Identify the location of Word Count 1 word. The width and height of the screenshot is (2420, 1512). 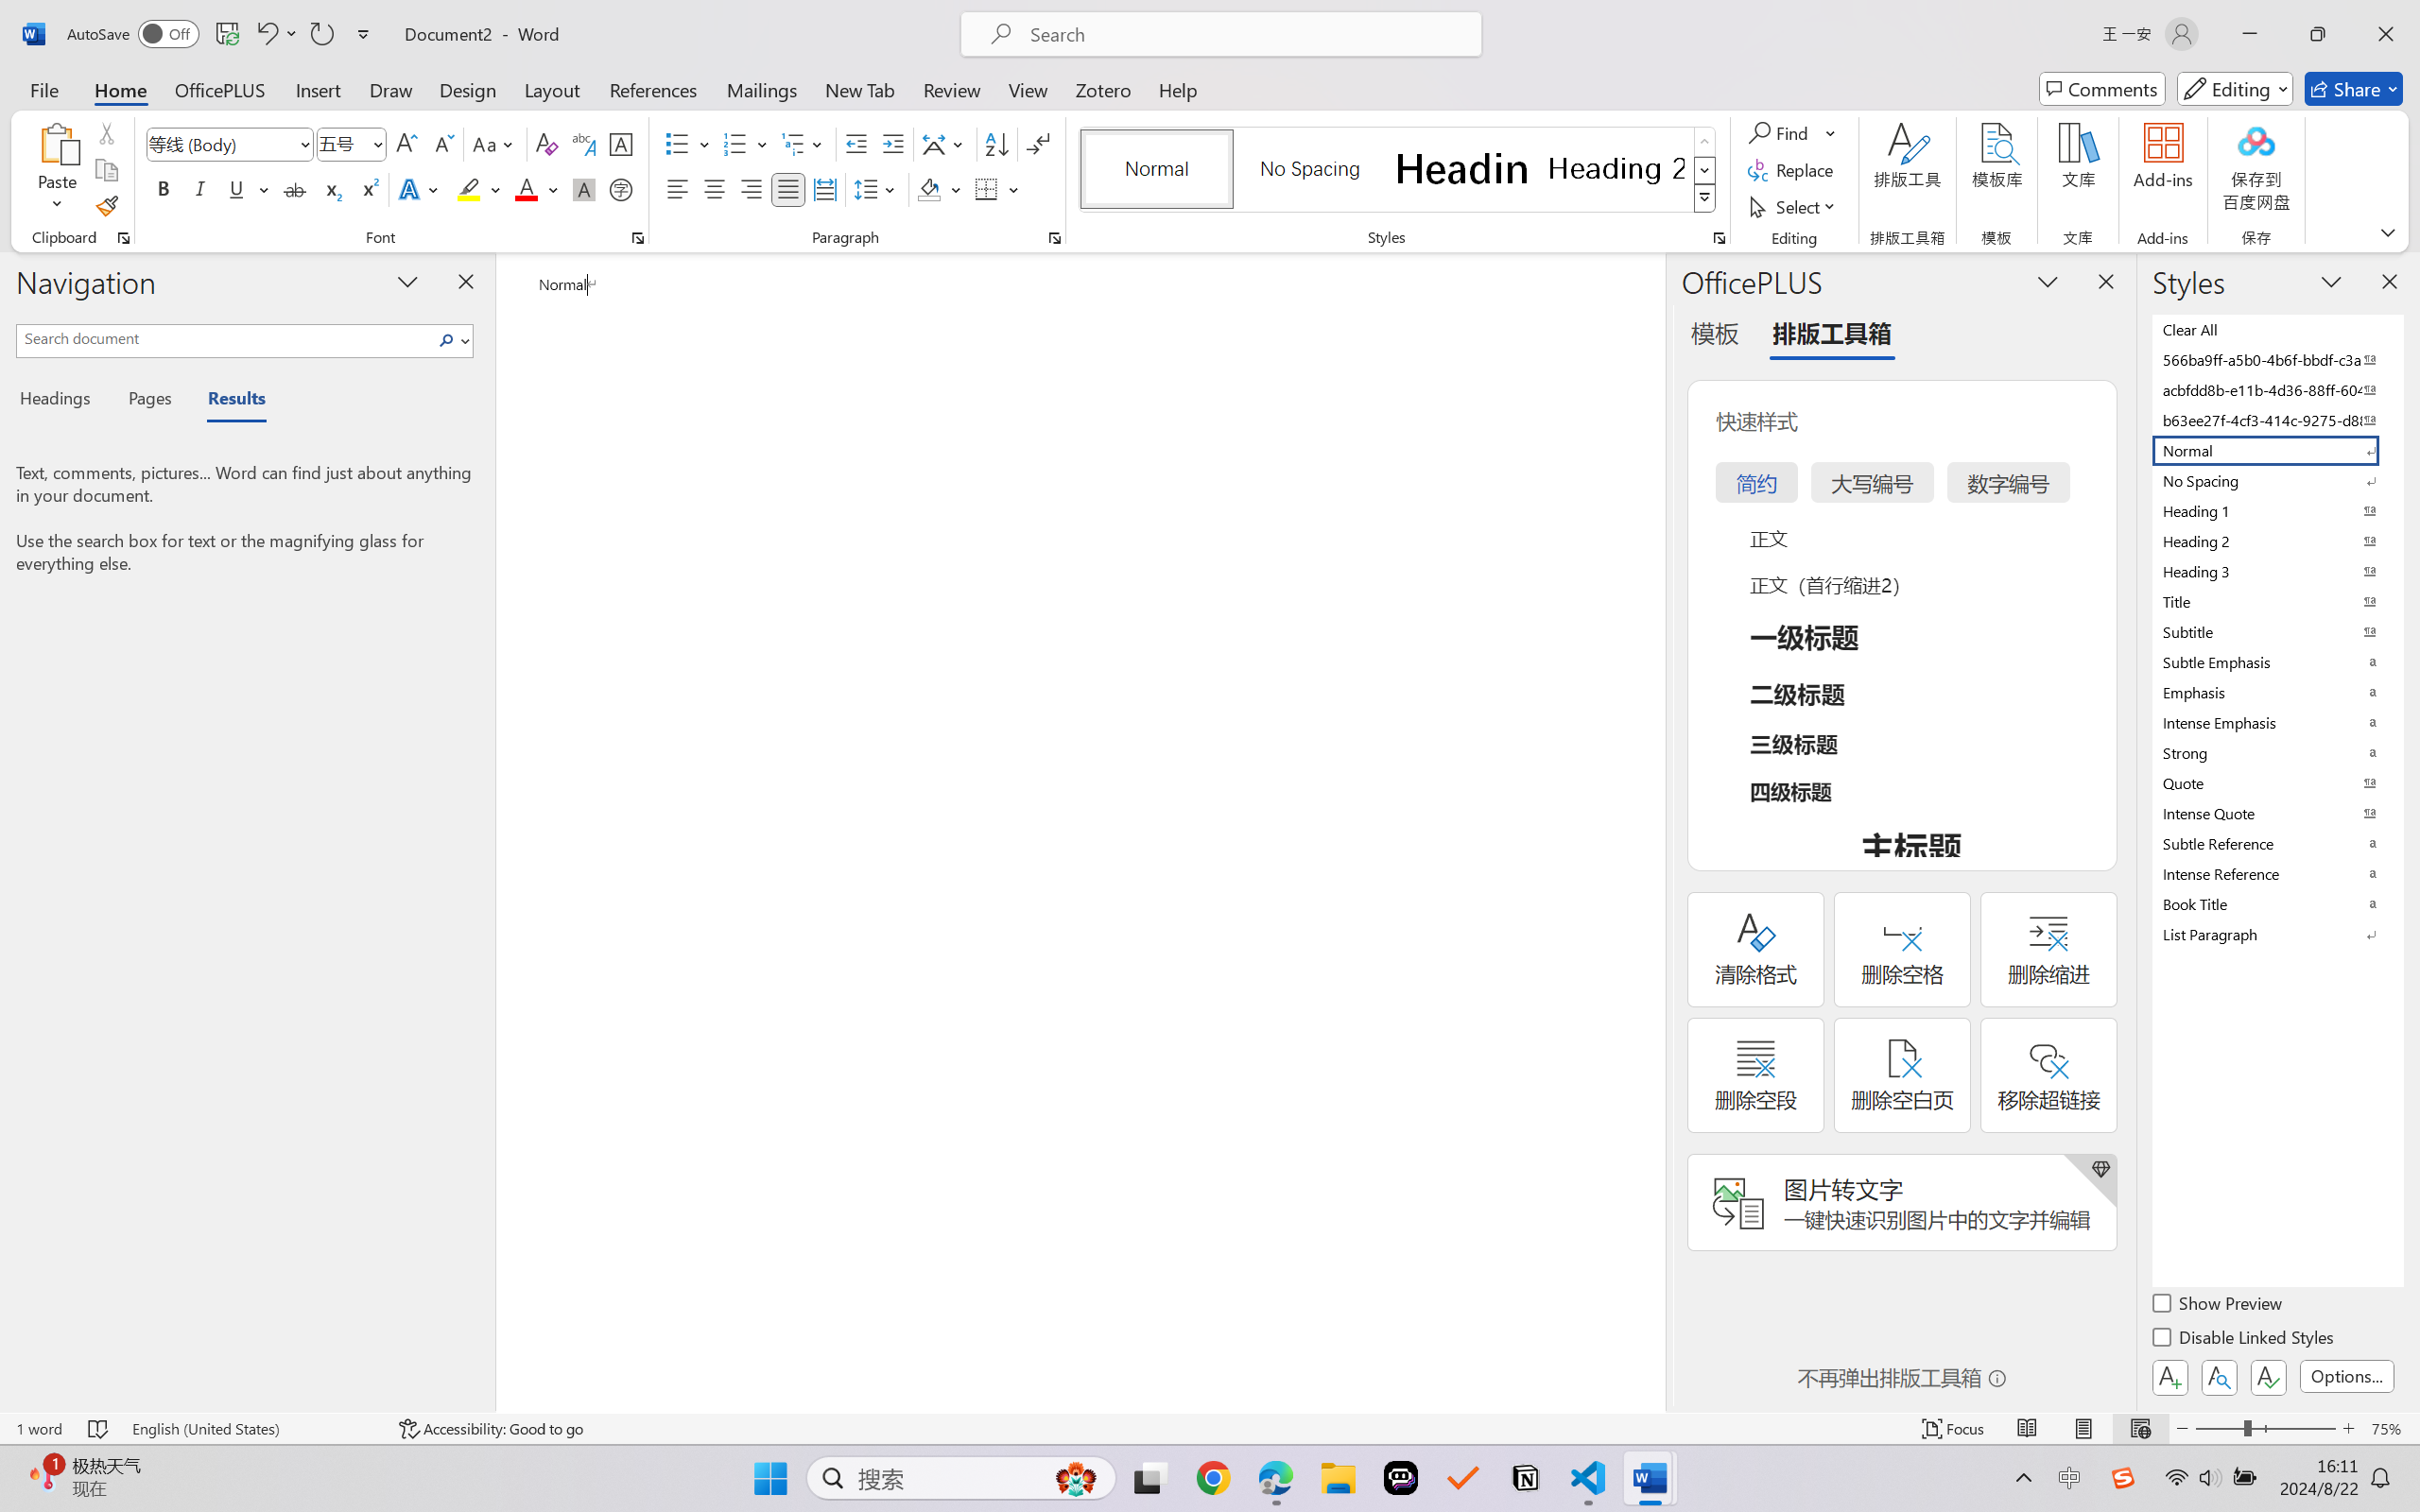
(38, 1429).